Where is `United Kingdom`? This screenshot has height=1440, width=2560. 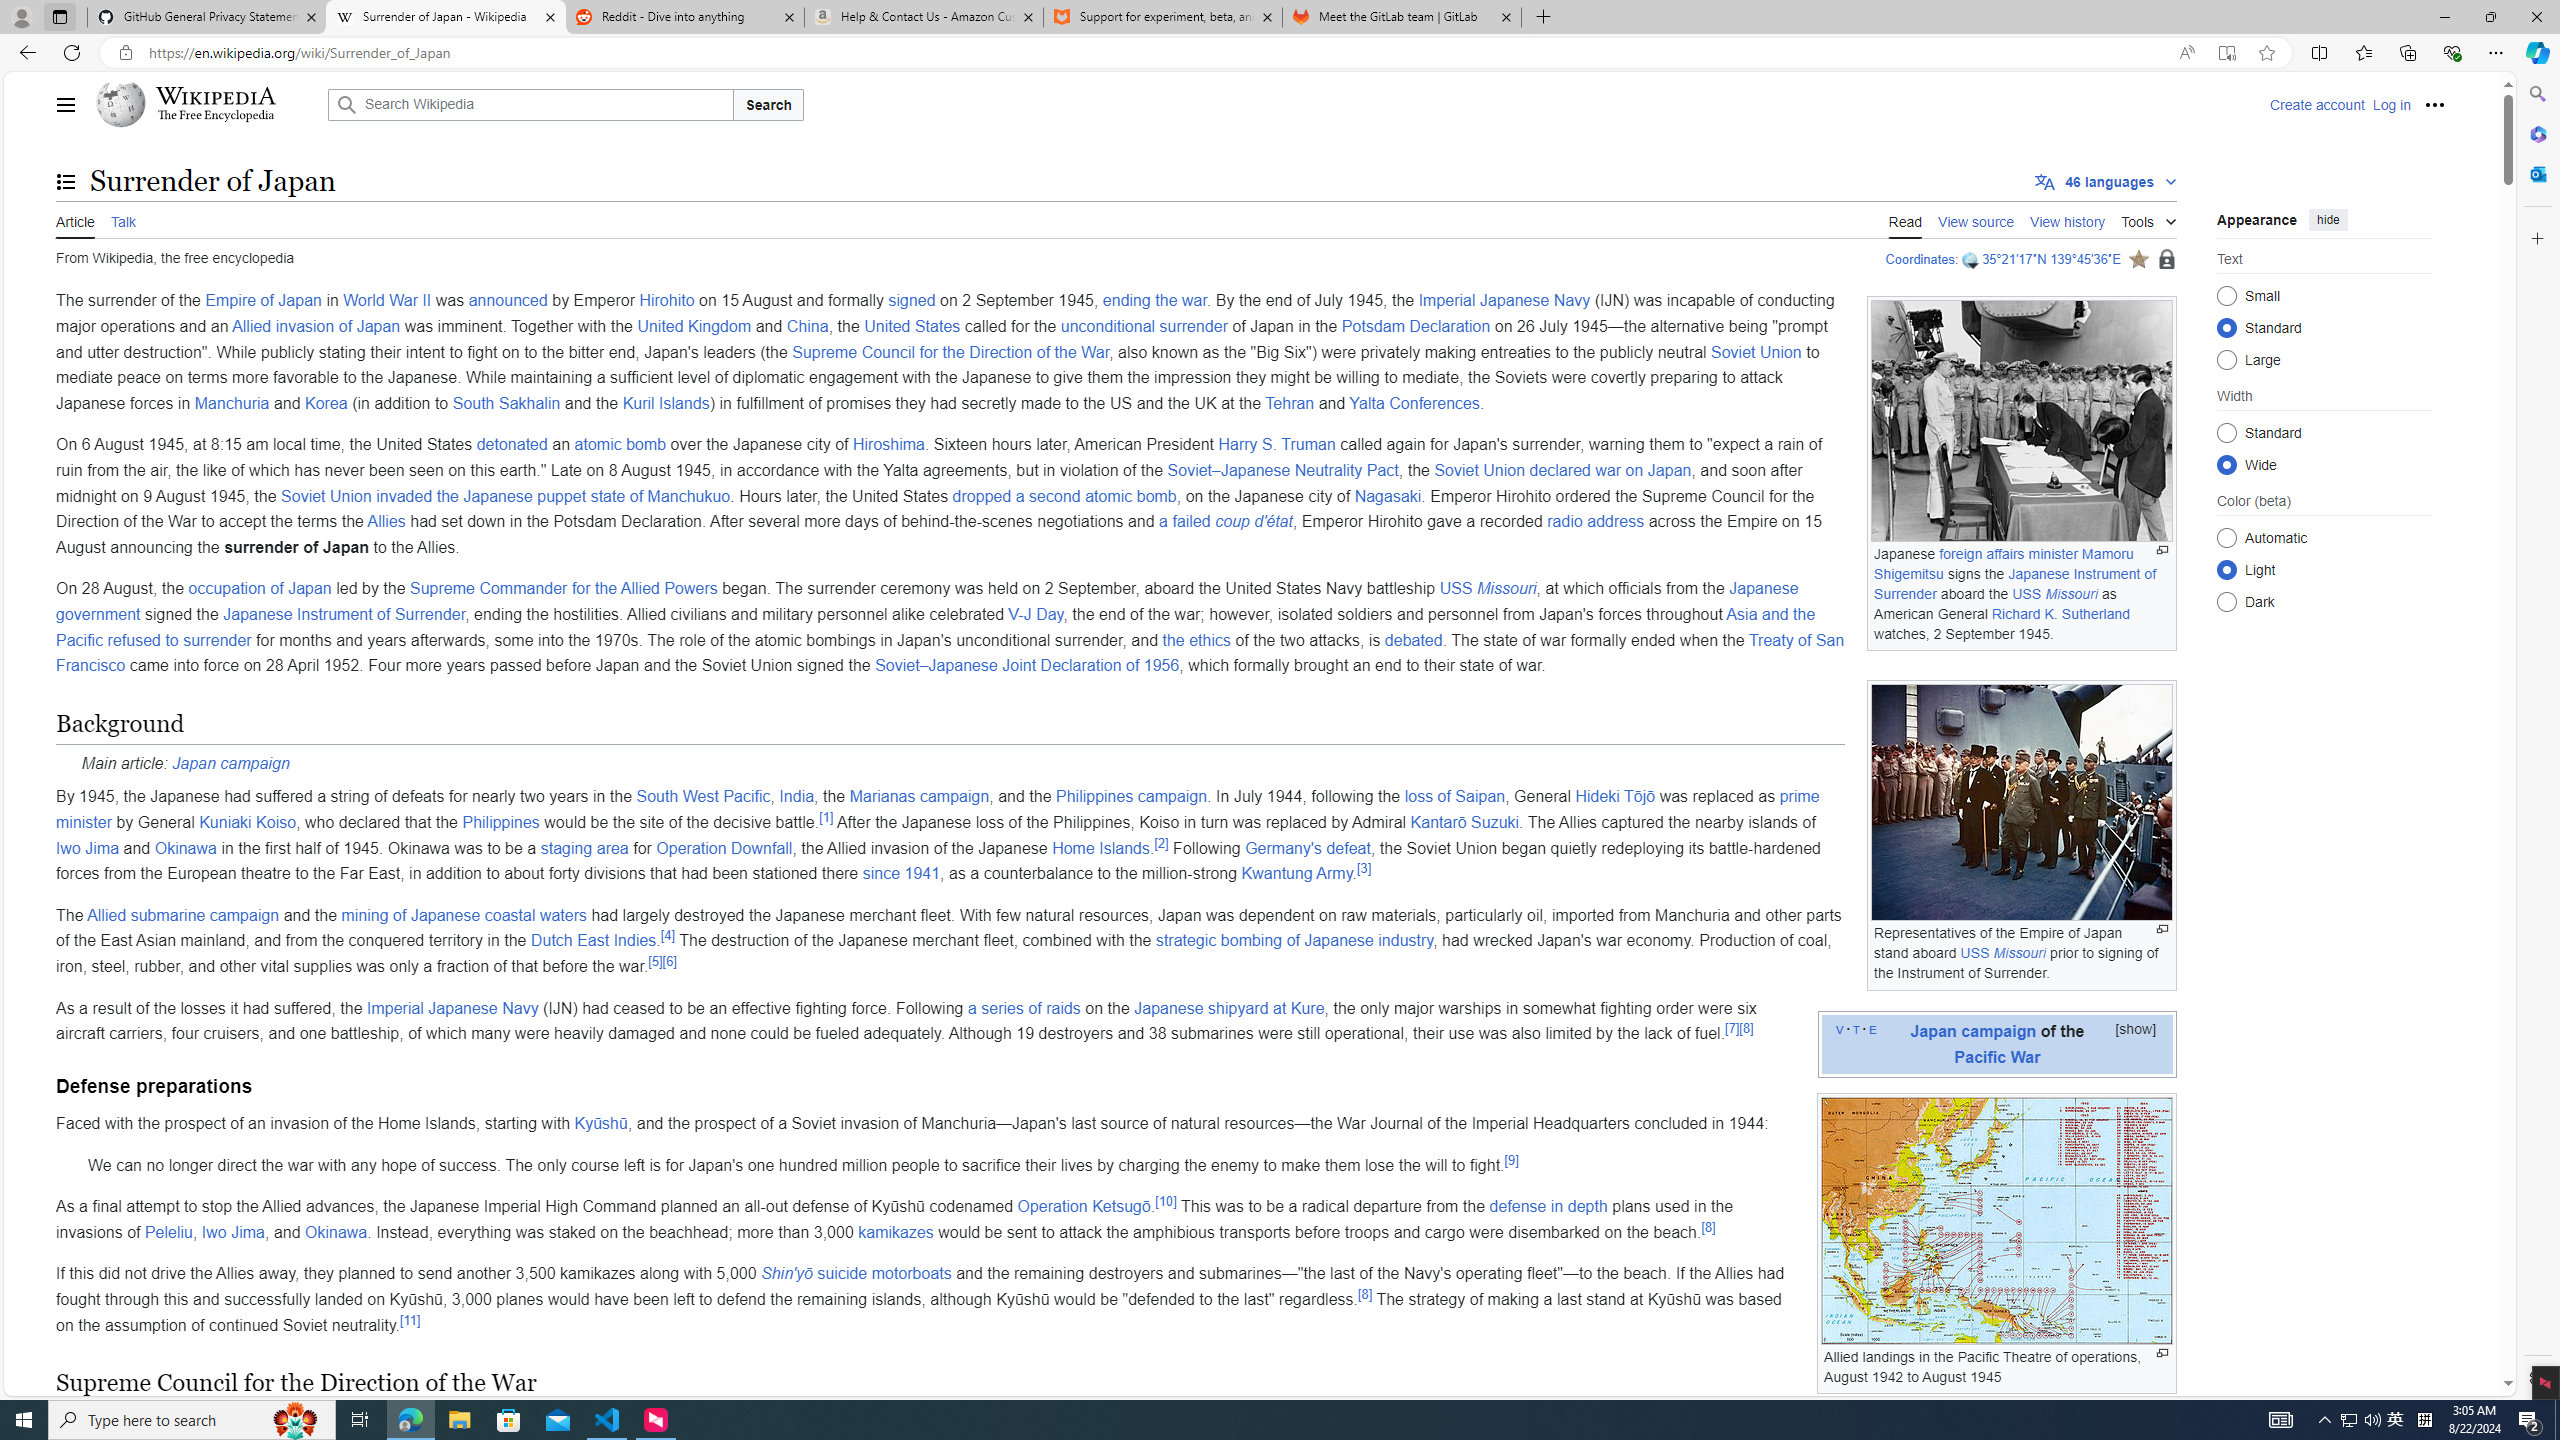 United Kingdom is located at coordinates (694, 326).